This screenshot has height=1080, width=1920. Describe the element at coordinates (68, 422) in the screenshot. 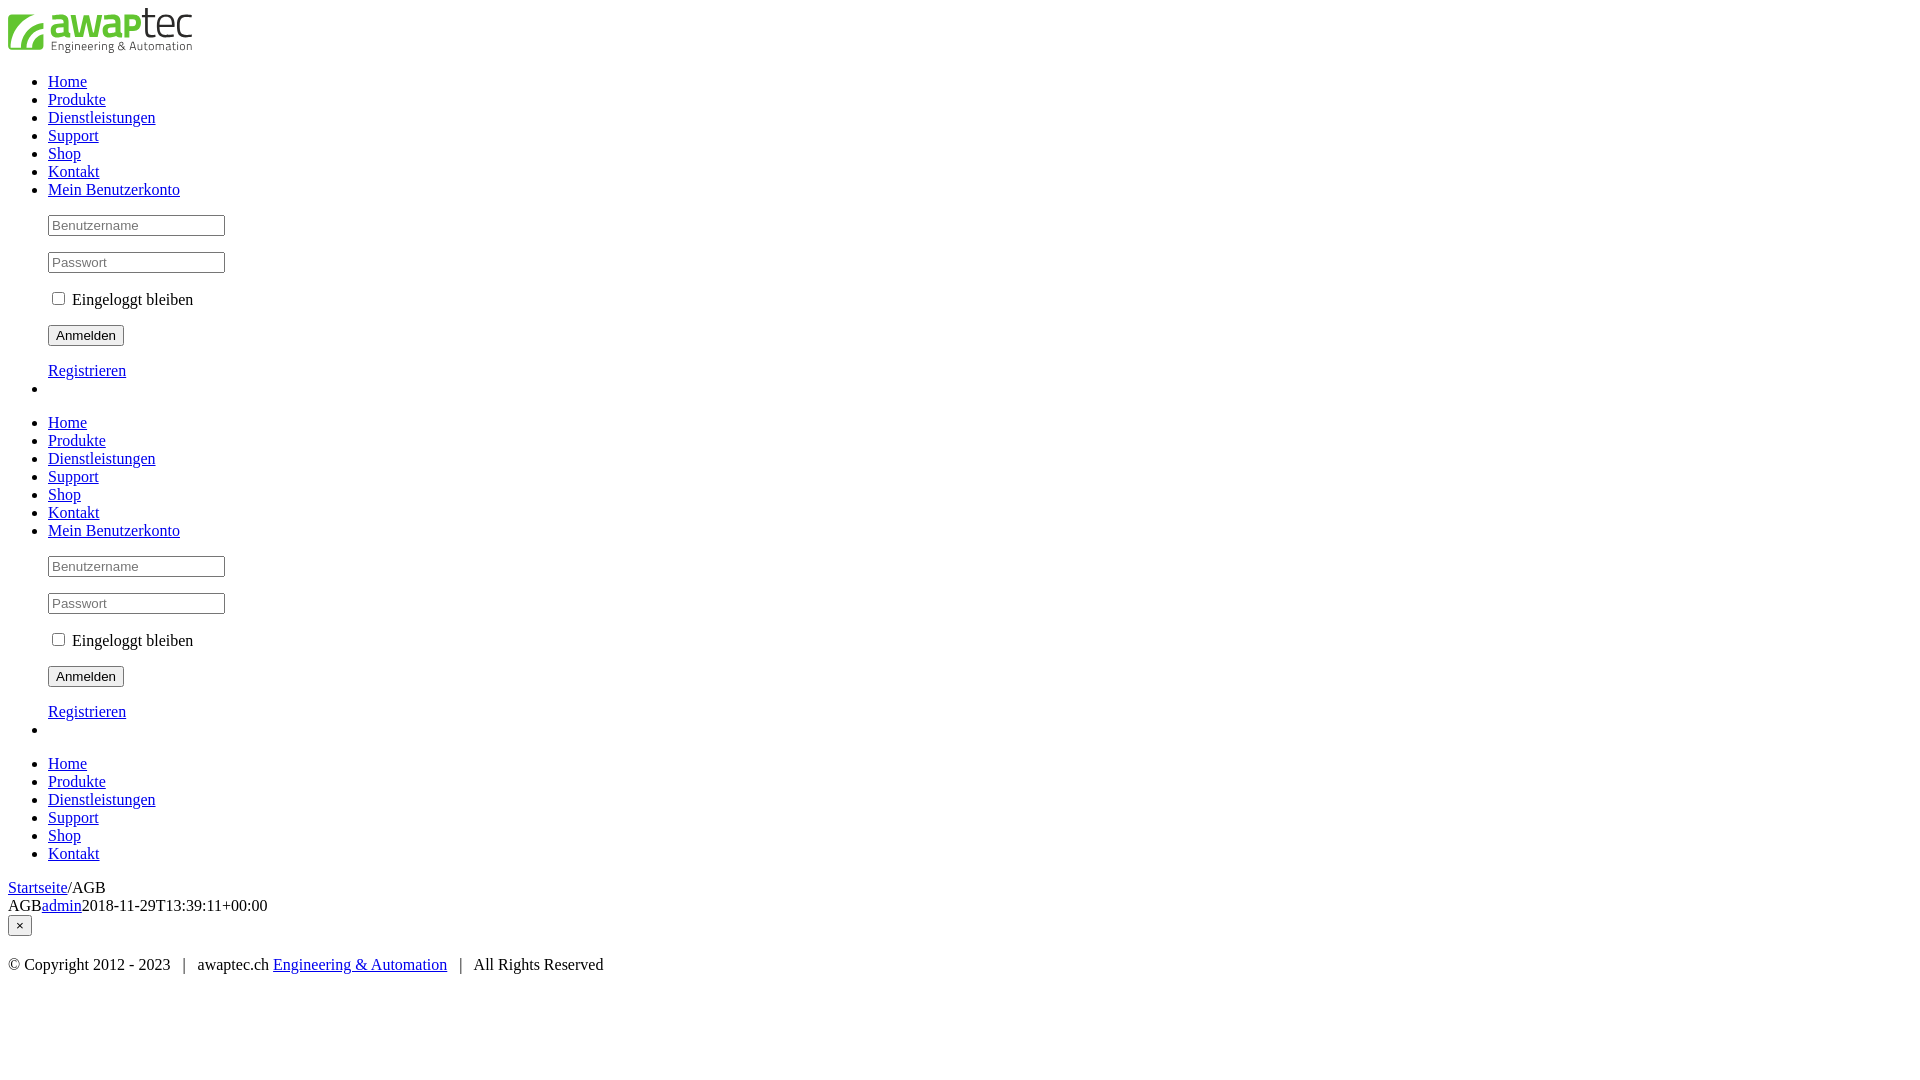

I see `Home` at that location.